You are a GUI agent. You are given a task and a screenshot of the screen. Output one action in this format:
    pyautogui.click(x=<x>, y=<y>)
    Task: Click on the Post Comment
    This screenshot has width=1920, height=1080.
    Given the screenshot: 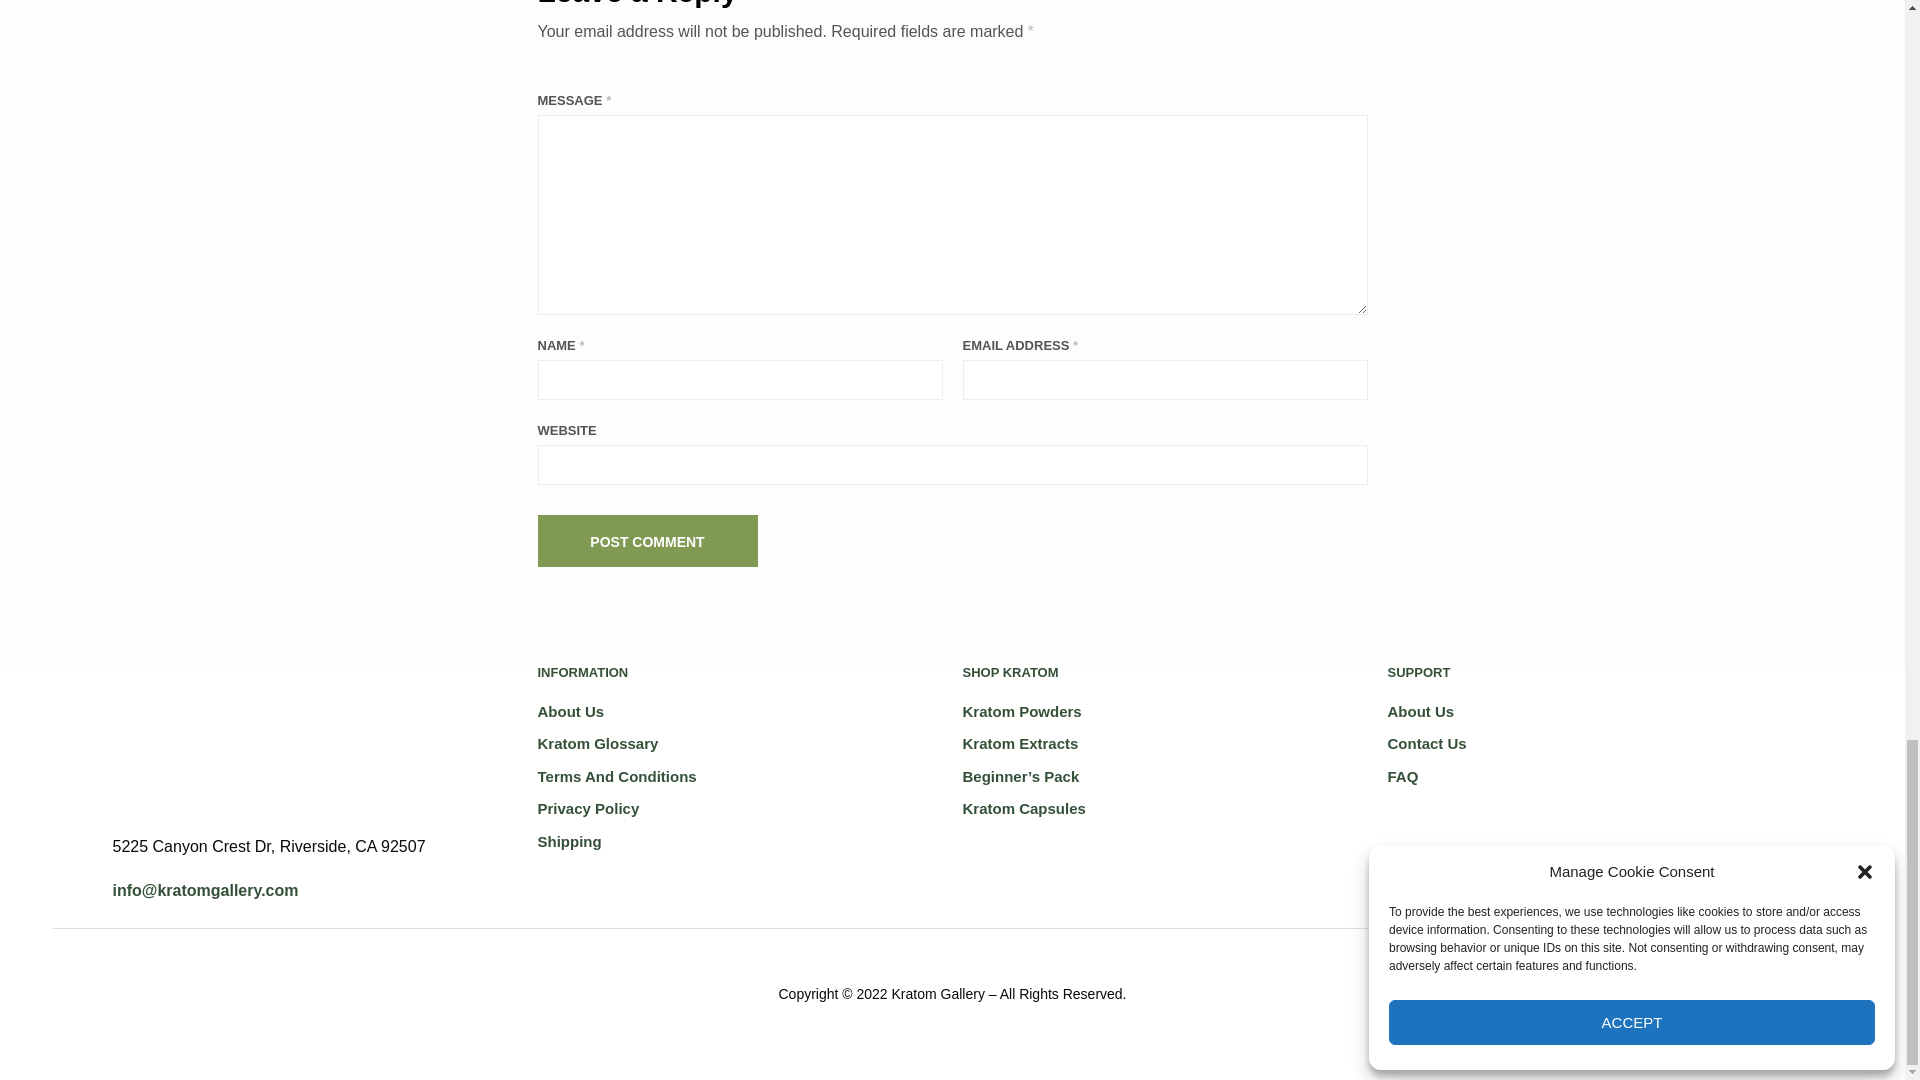 What is the action you would take?
    pyautogui.click(x=648, y=542)
    